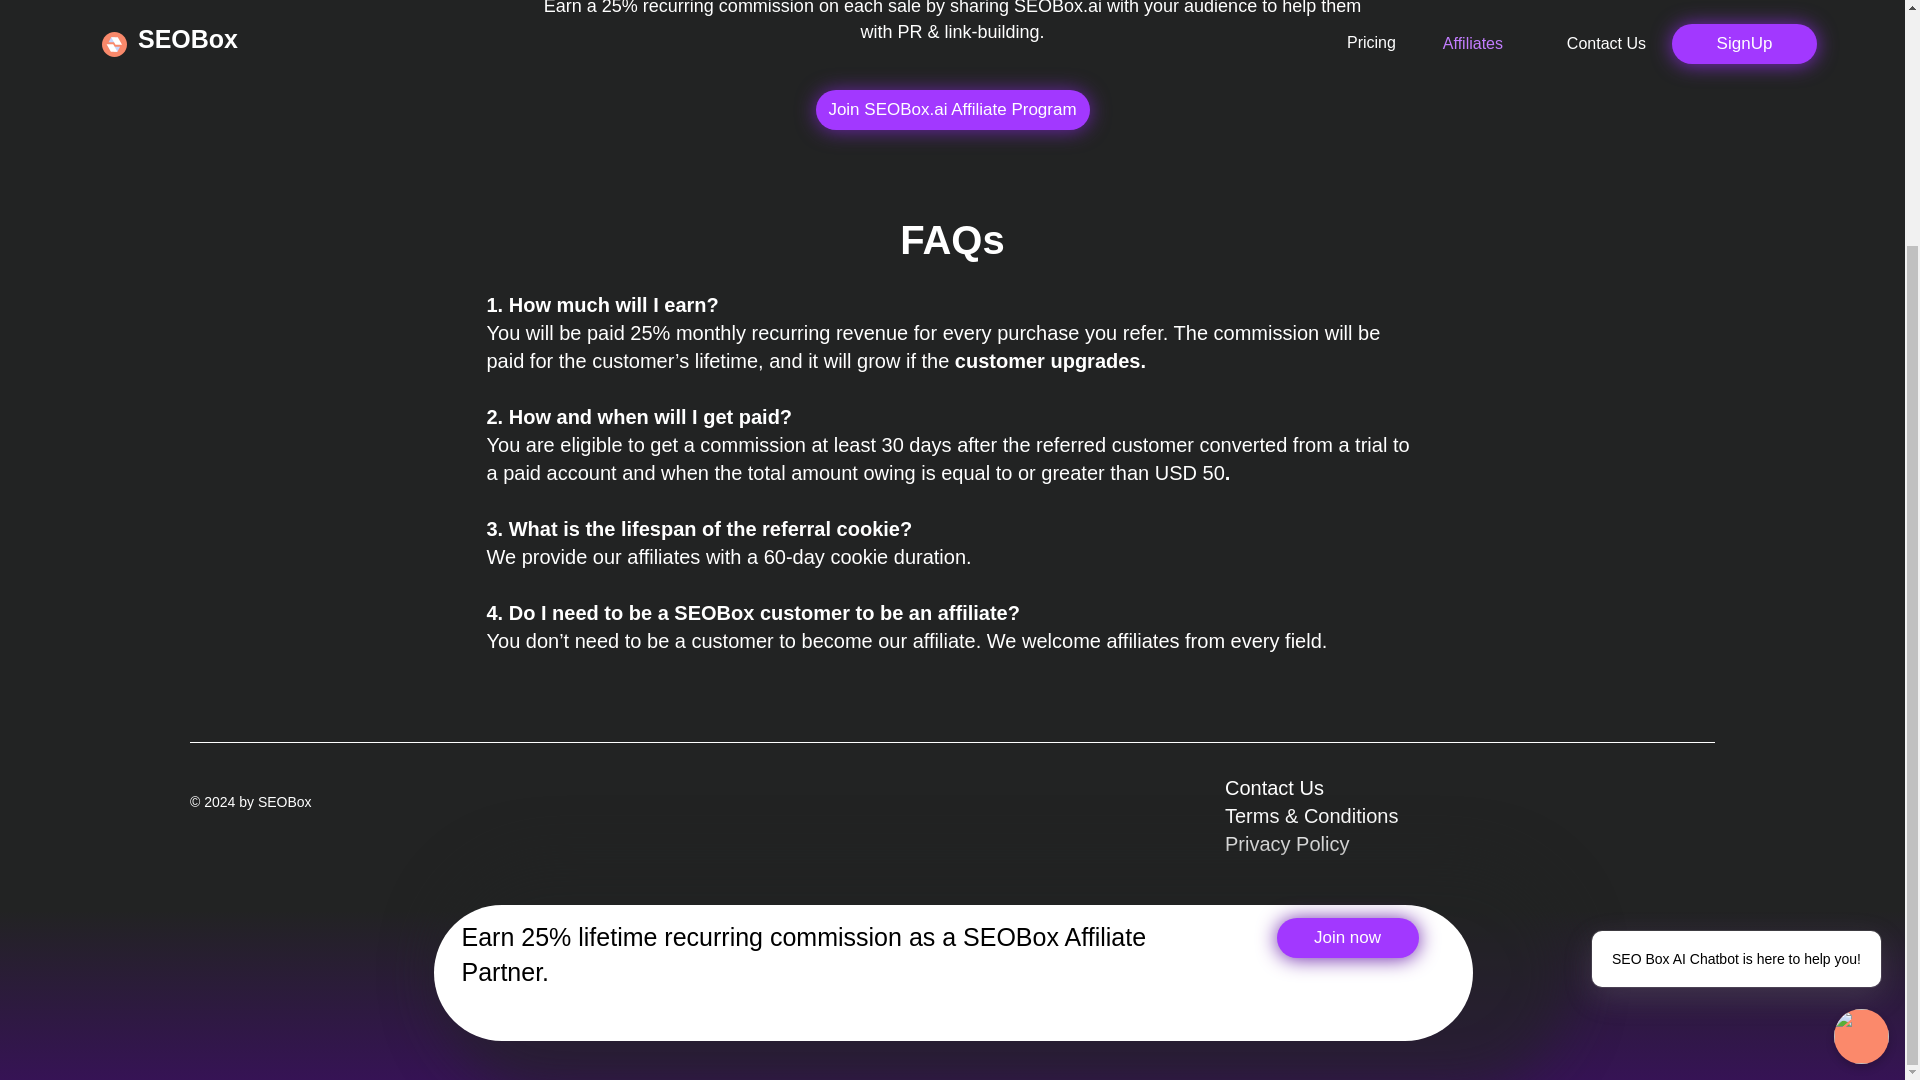  What do you see at coordinates (953, 109) in the screenshot?
I see `Join SEOBox.ai Affiliate Program` at bounding box center [953, 109].